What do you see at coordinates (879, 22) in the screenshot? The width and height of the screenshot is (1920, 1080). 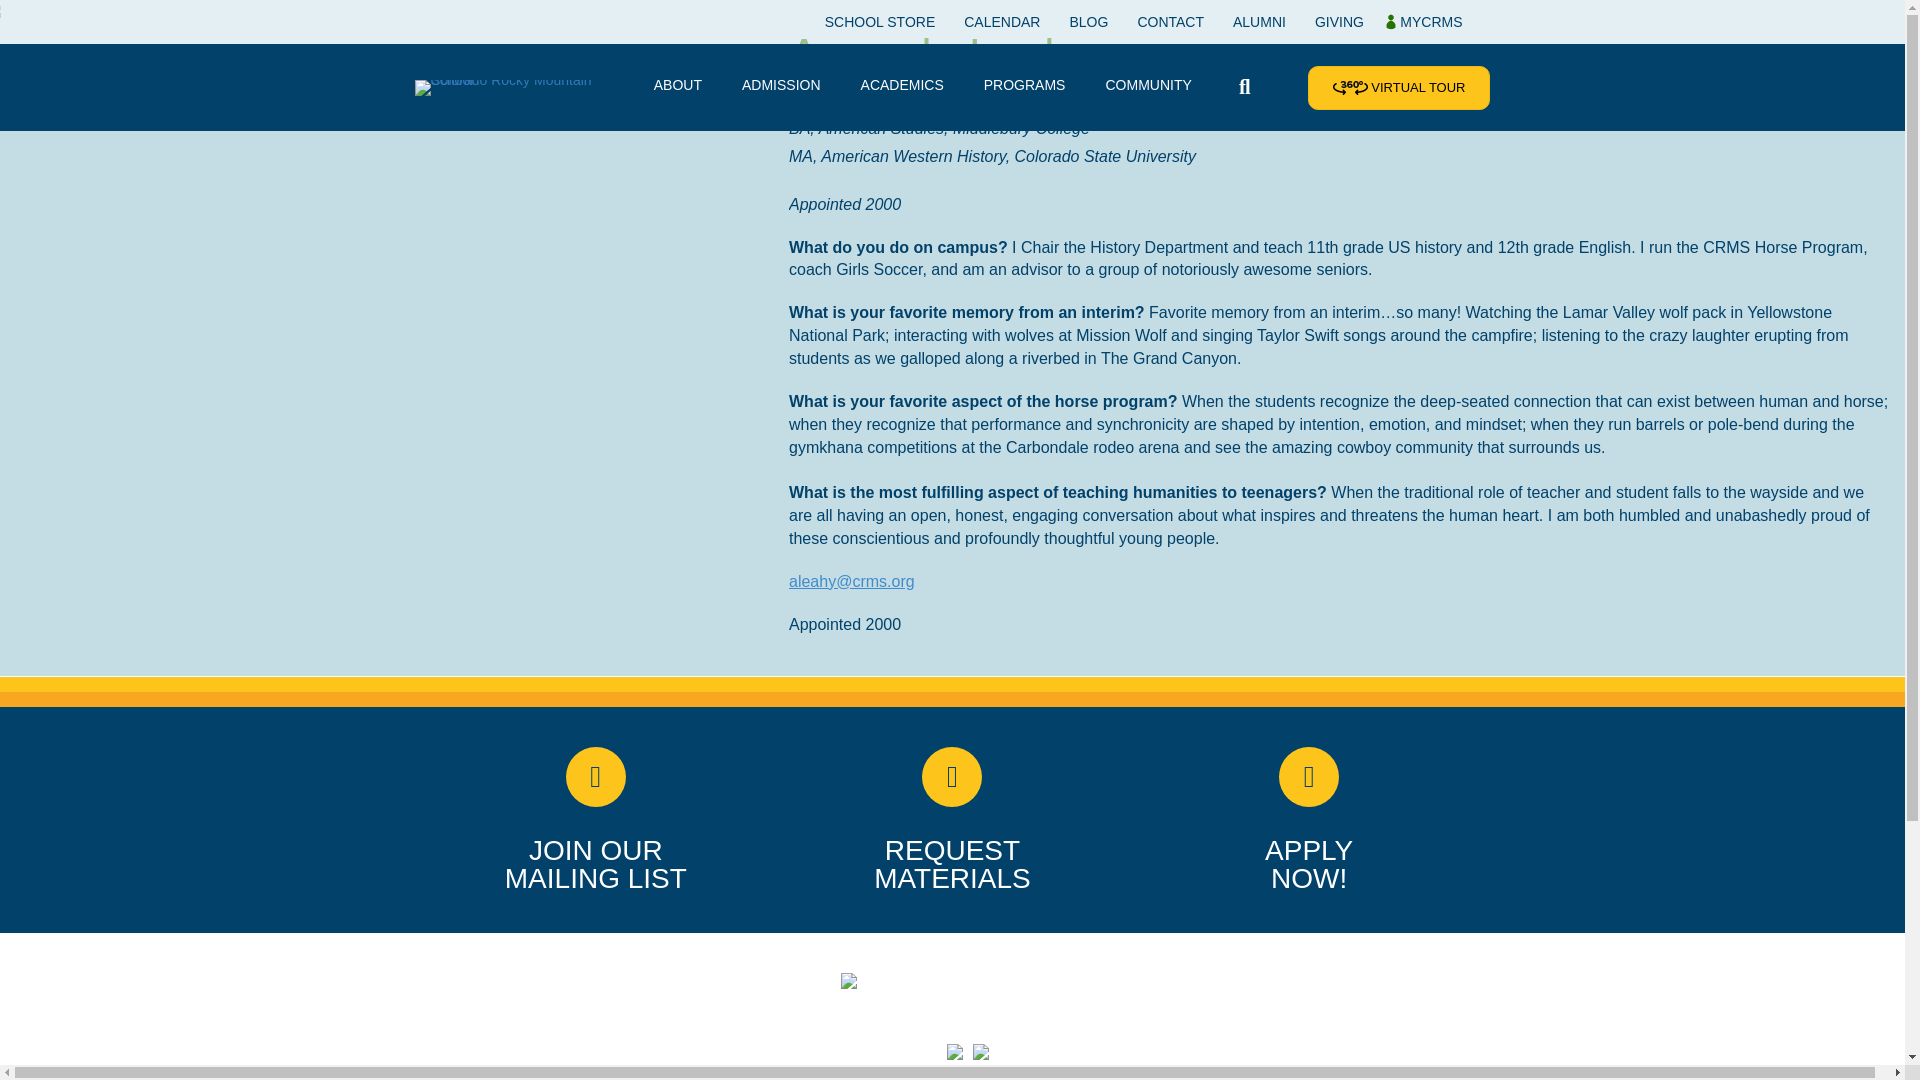 I see `SCHOOL STORE` at bounding box center [879, 22].